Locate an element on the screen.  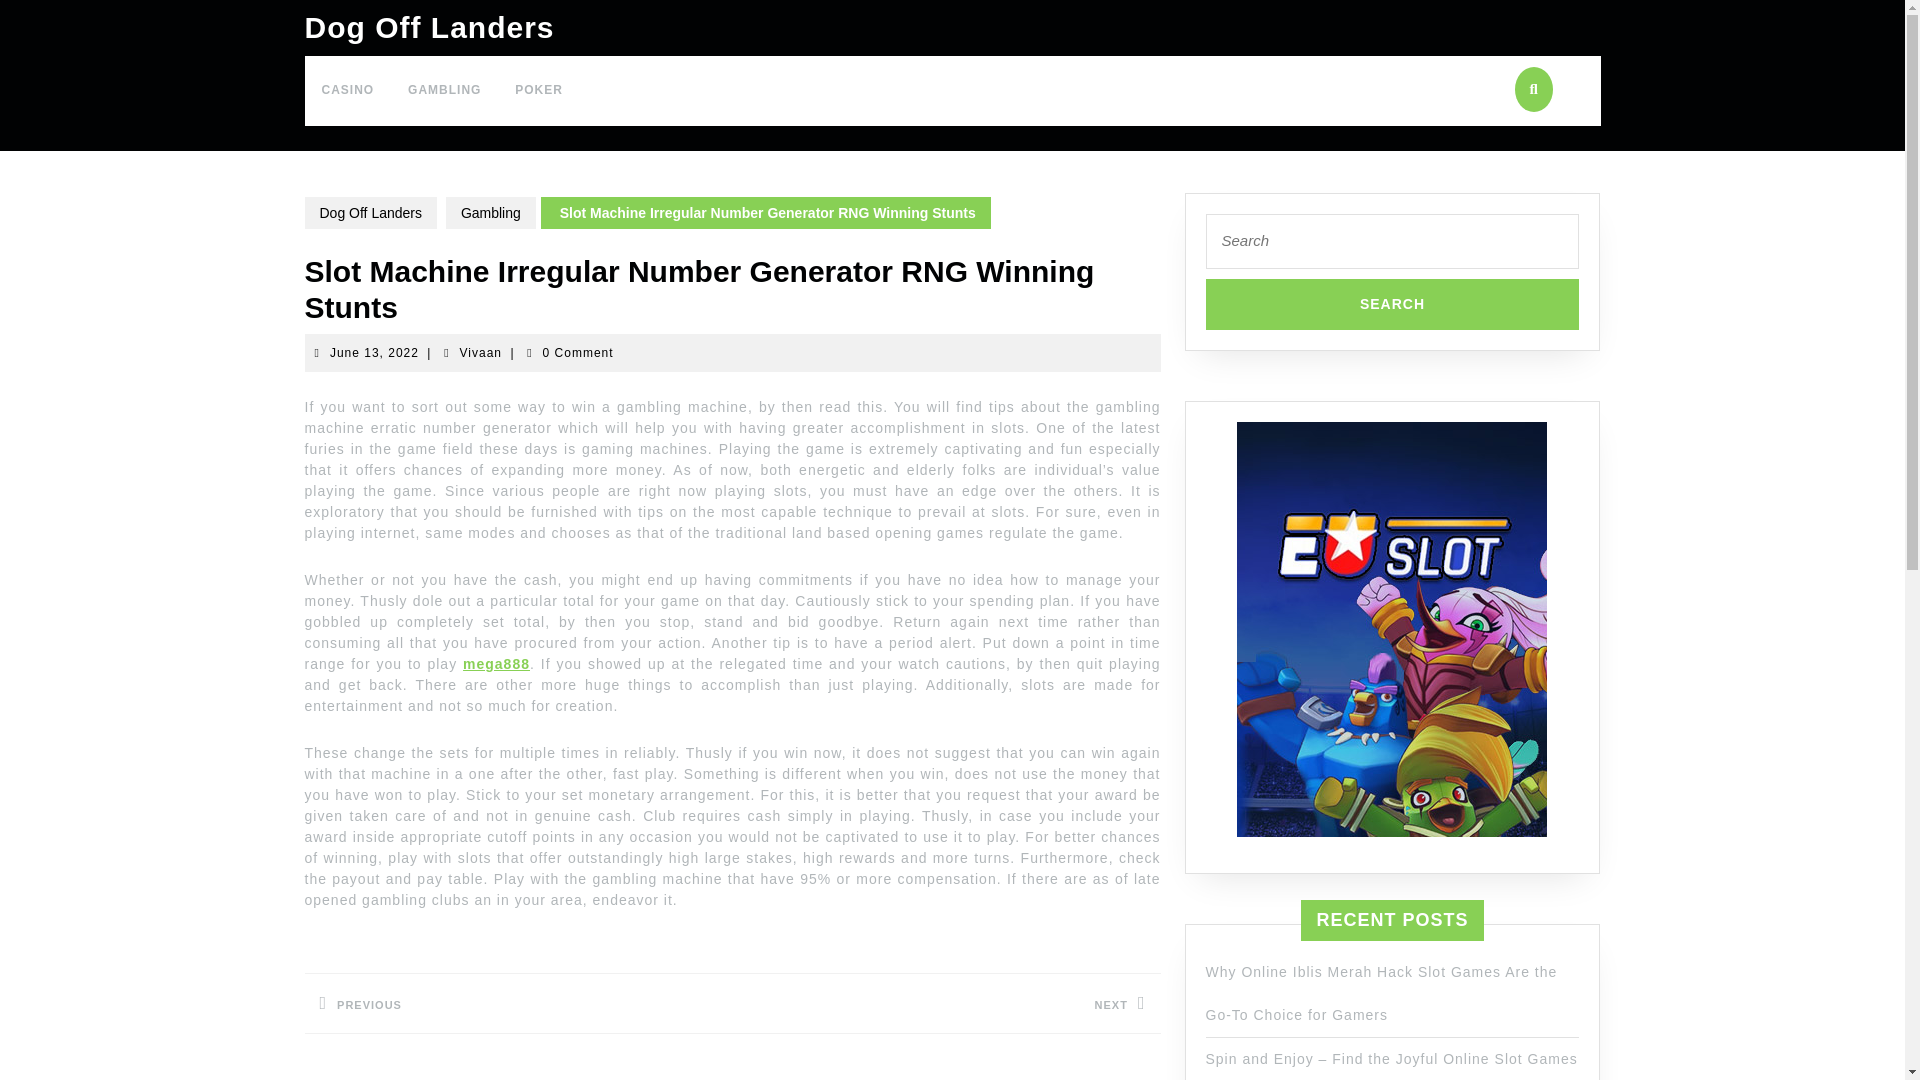
CASINO is located at coordinates (945, 1004).